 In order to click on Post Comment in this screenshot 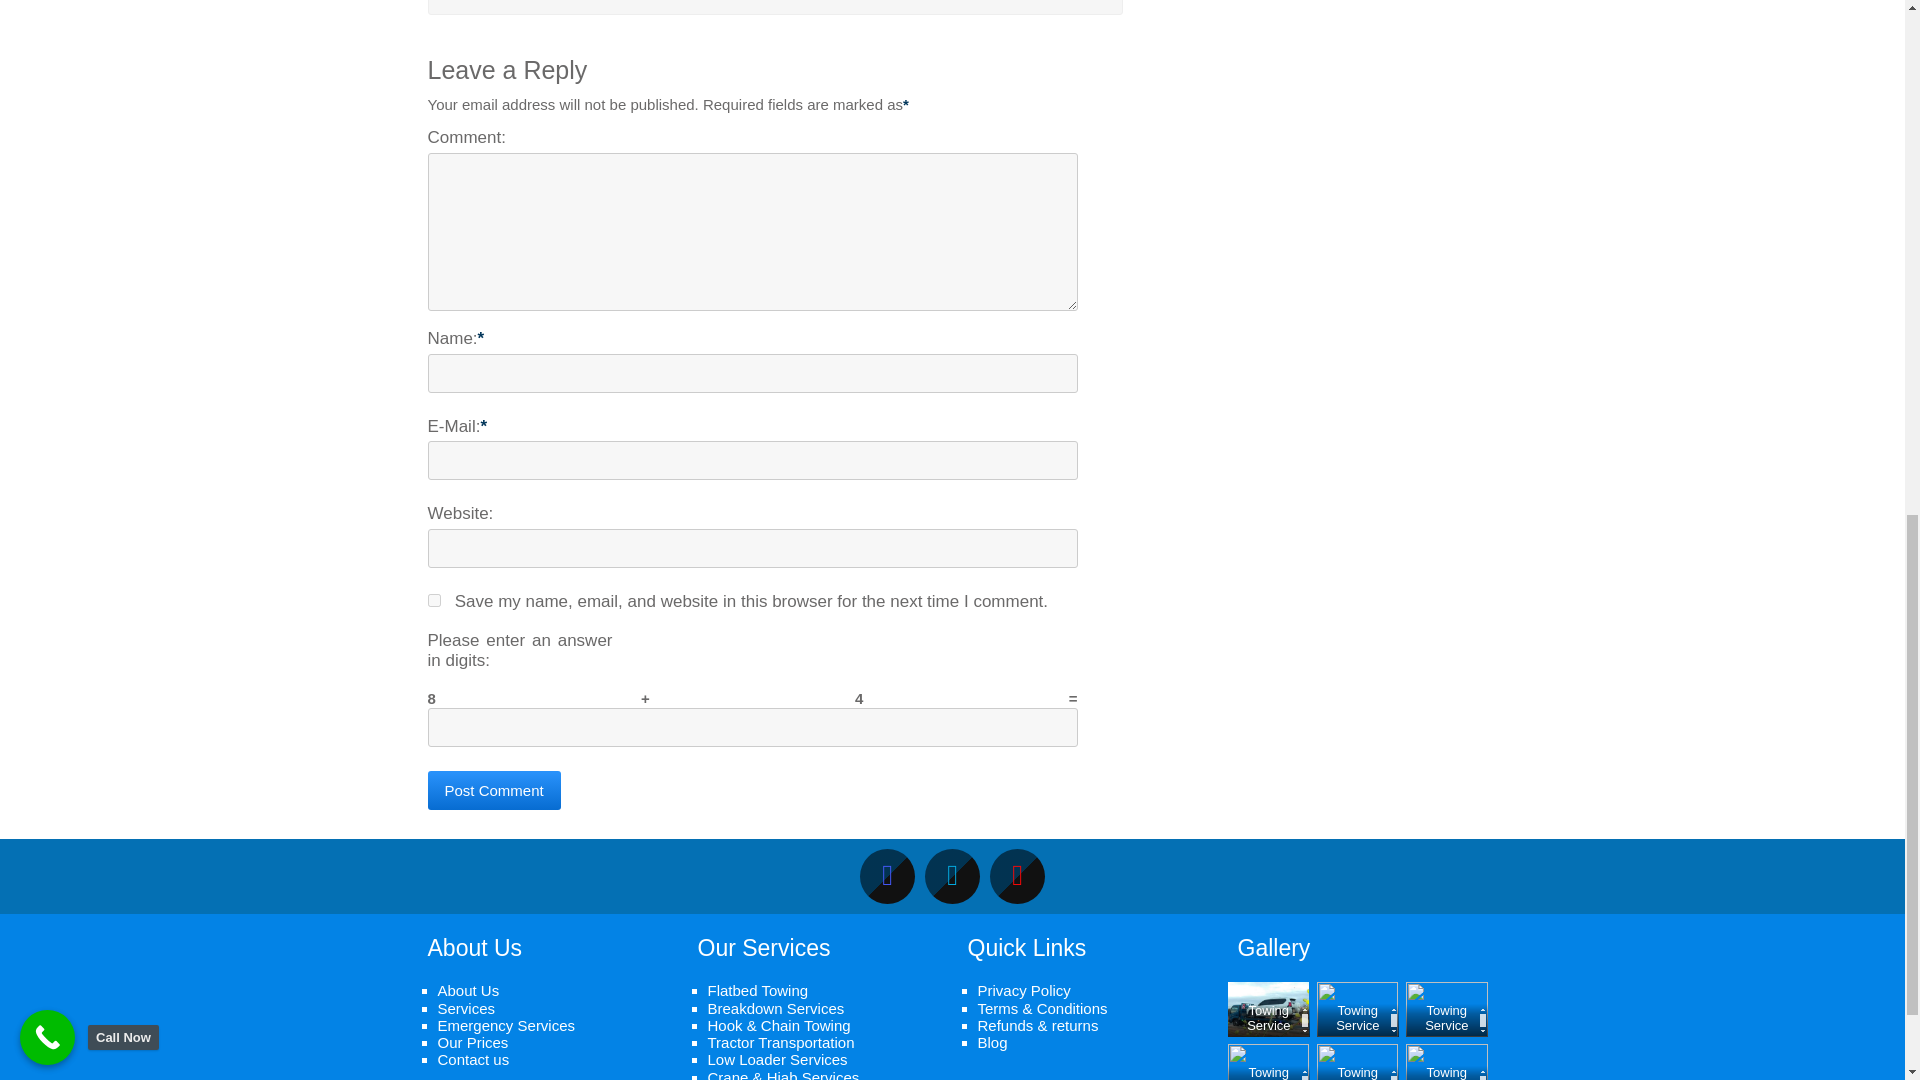, I will do `click(494, 790)`.